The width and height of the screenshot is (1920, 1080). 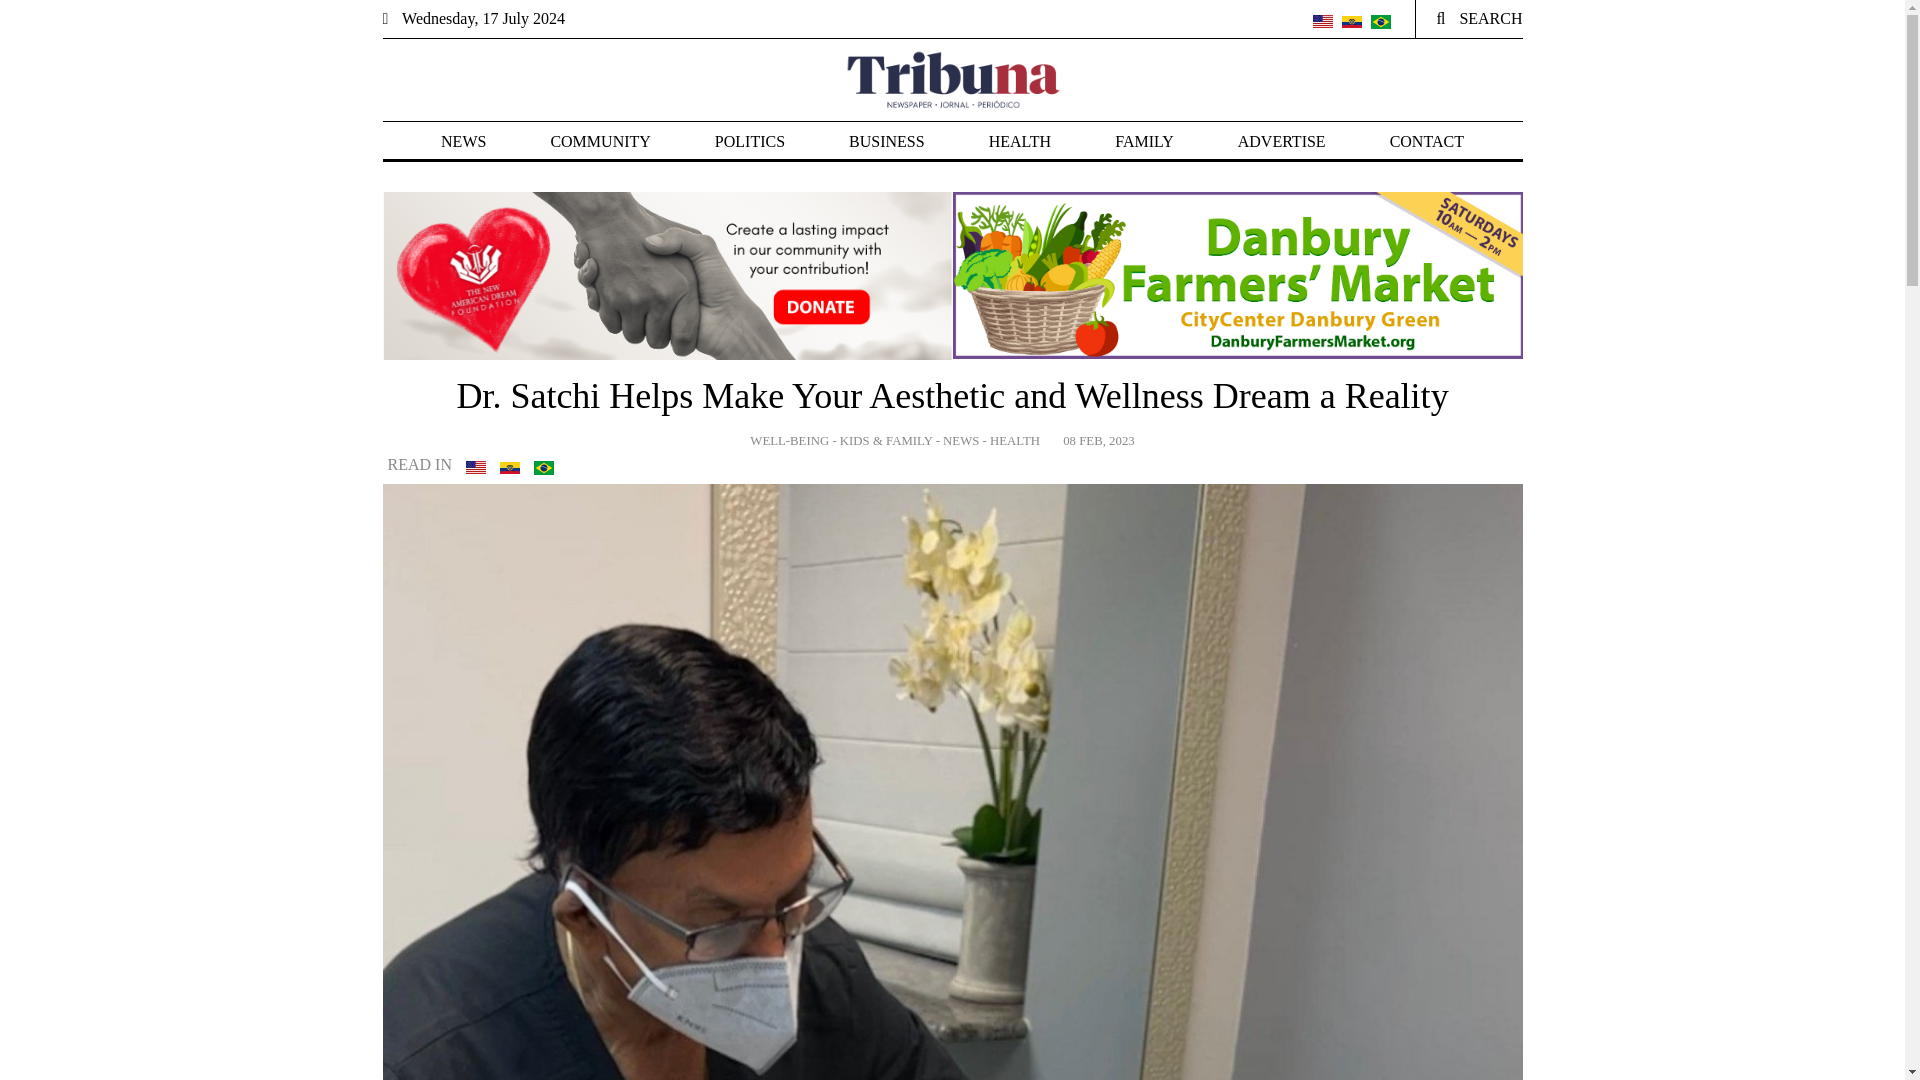 What do you see at coordinates (600, 141) in the screenshot?
I see `COMMUNITY` at bounding box center [600, 141].